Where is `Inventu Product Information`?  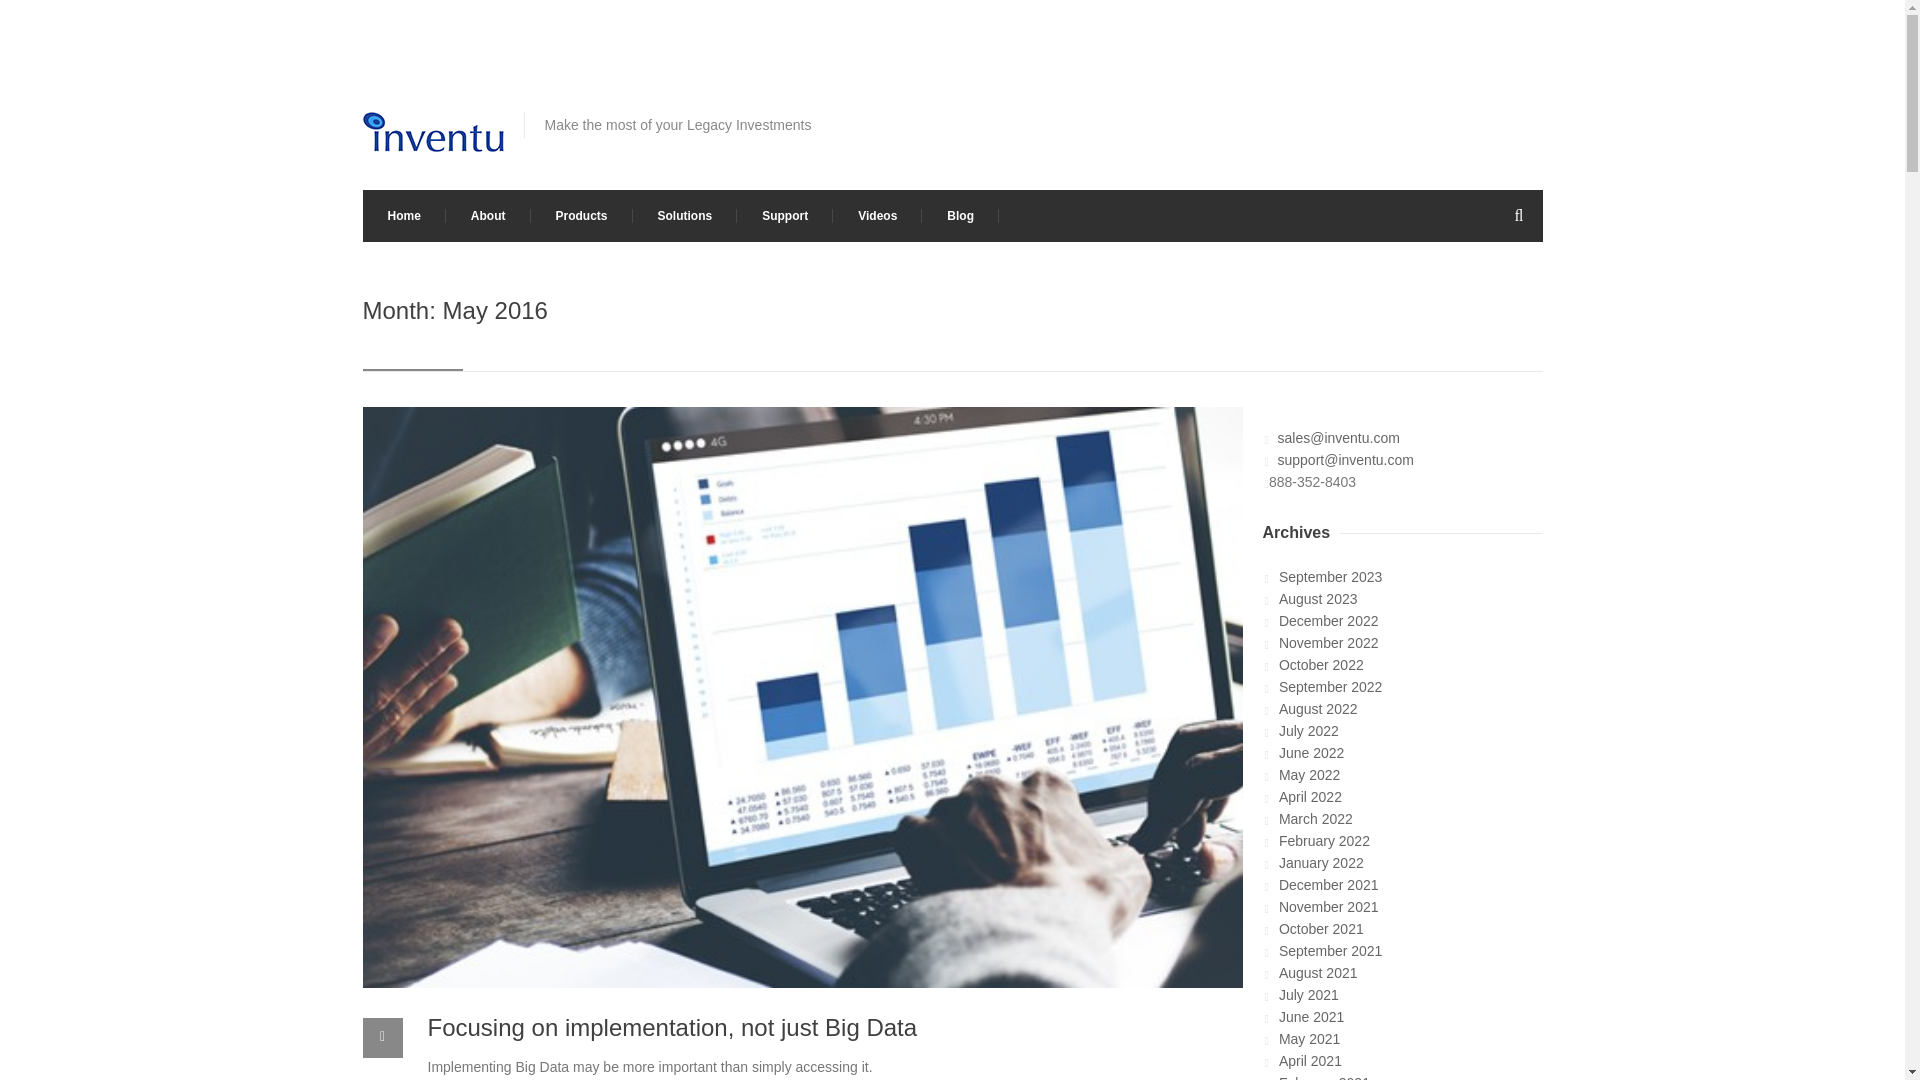 Inventu Product Information is located at coordinates (580, 216).